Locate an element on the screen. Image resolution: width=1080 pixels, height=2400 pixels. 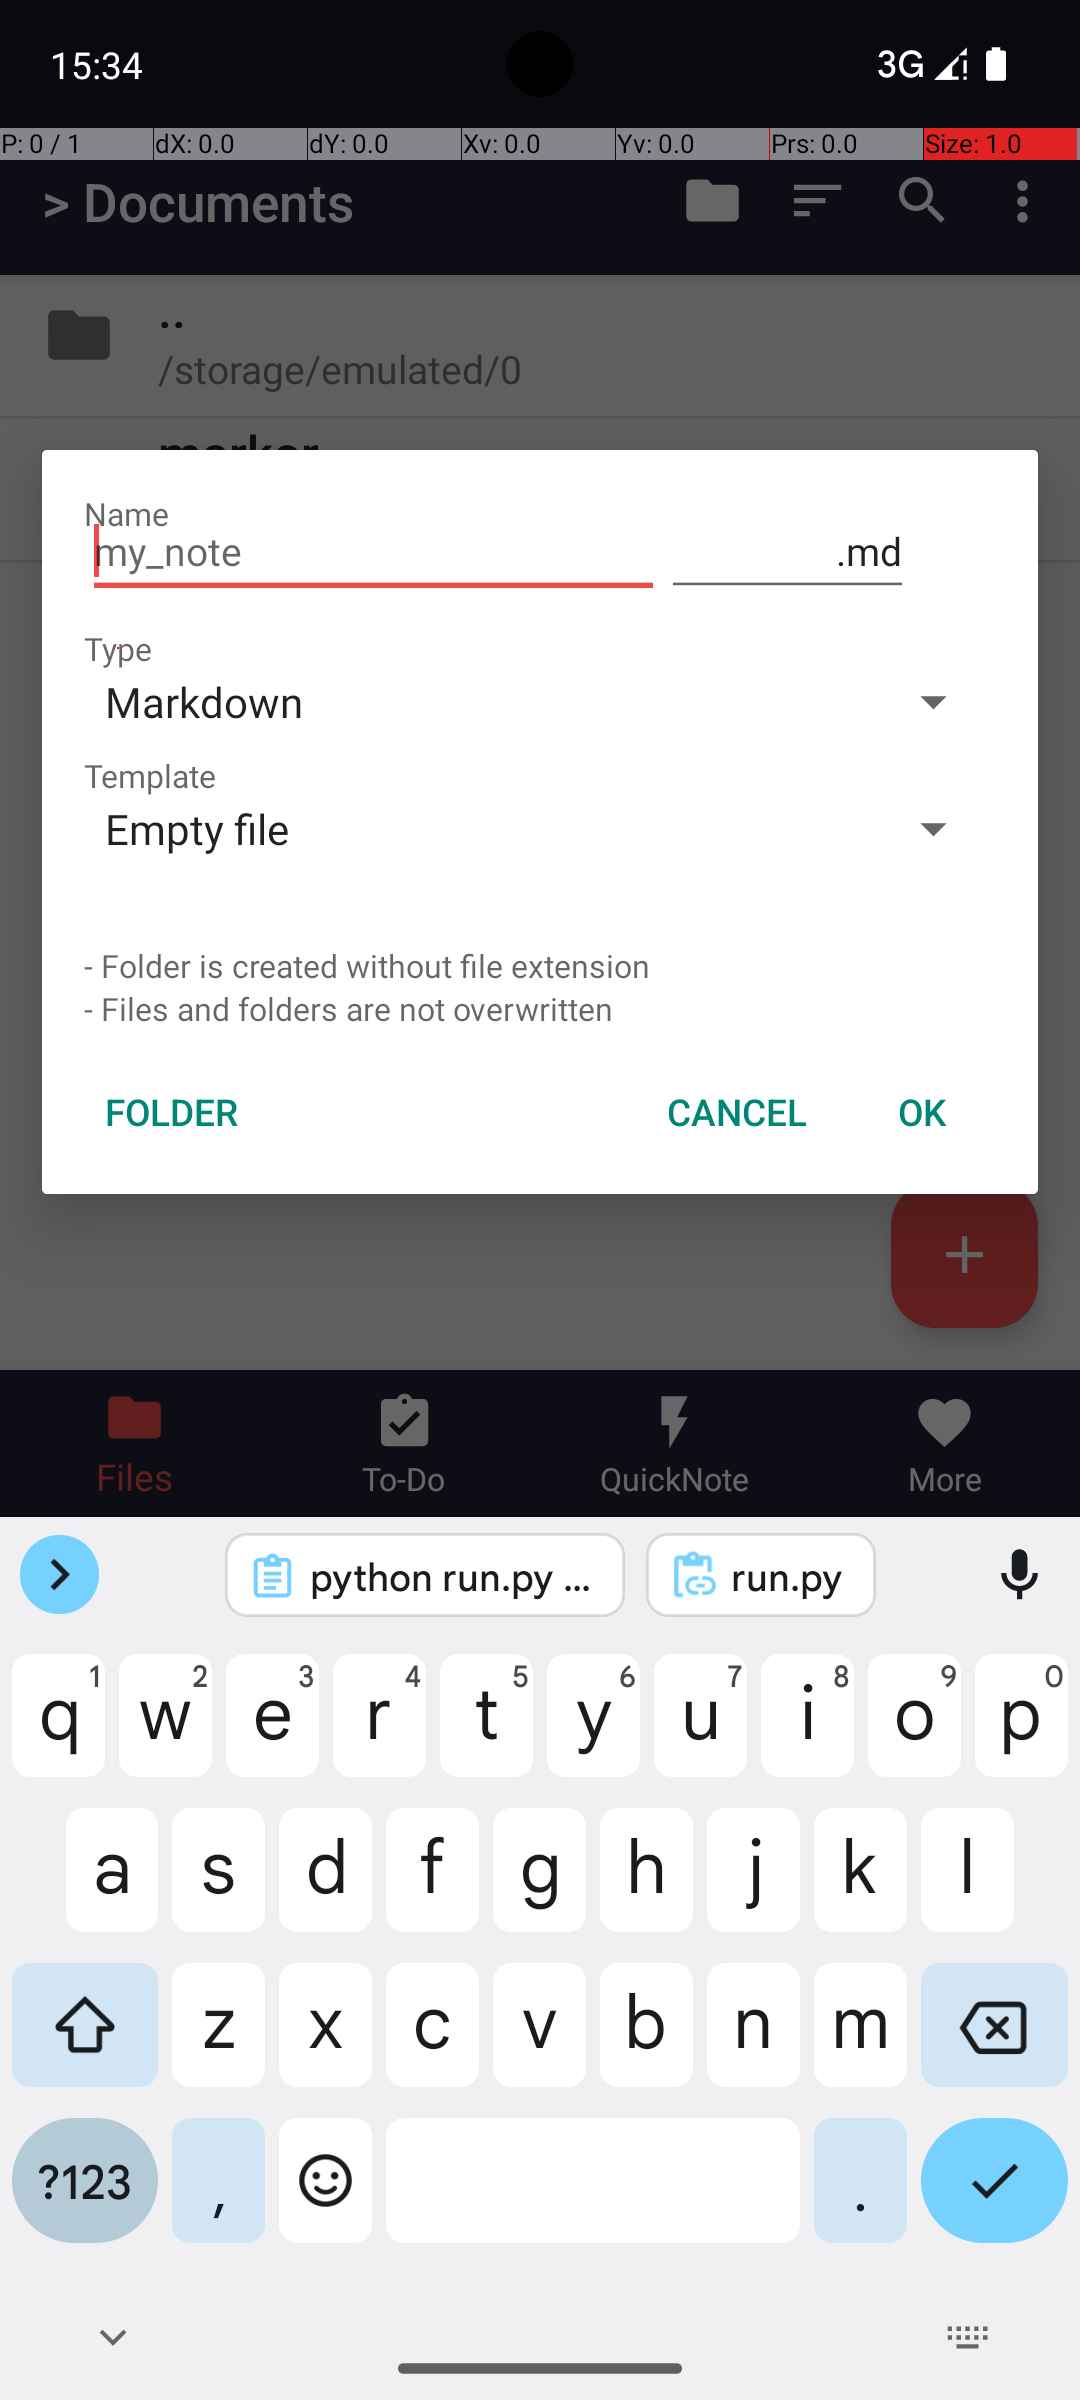
python run.py \   --suite_family=android_world \   --agent_name=t3a_gpt4 \   --perform_emulator_setup \   --tasks=ContactsAddContact,ClockStopWatchRunning \  # Optional: Just run on a subset. is located at coordinates (452, 1576).